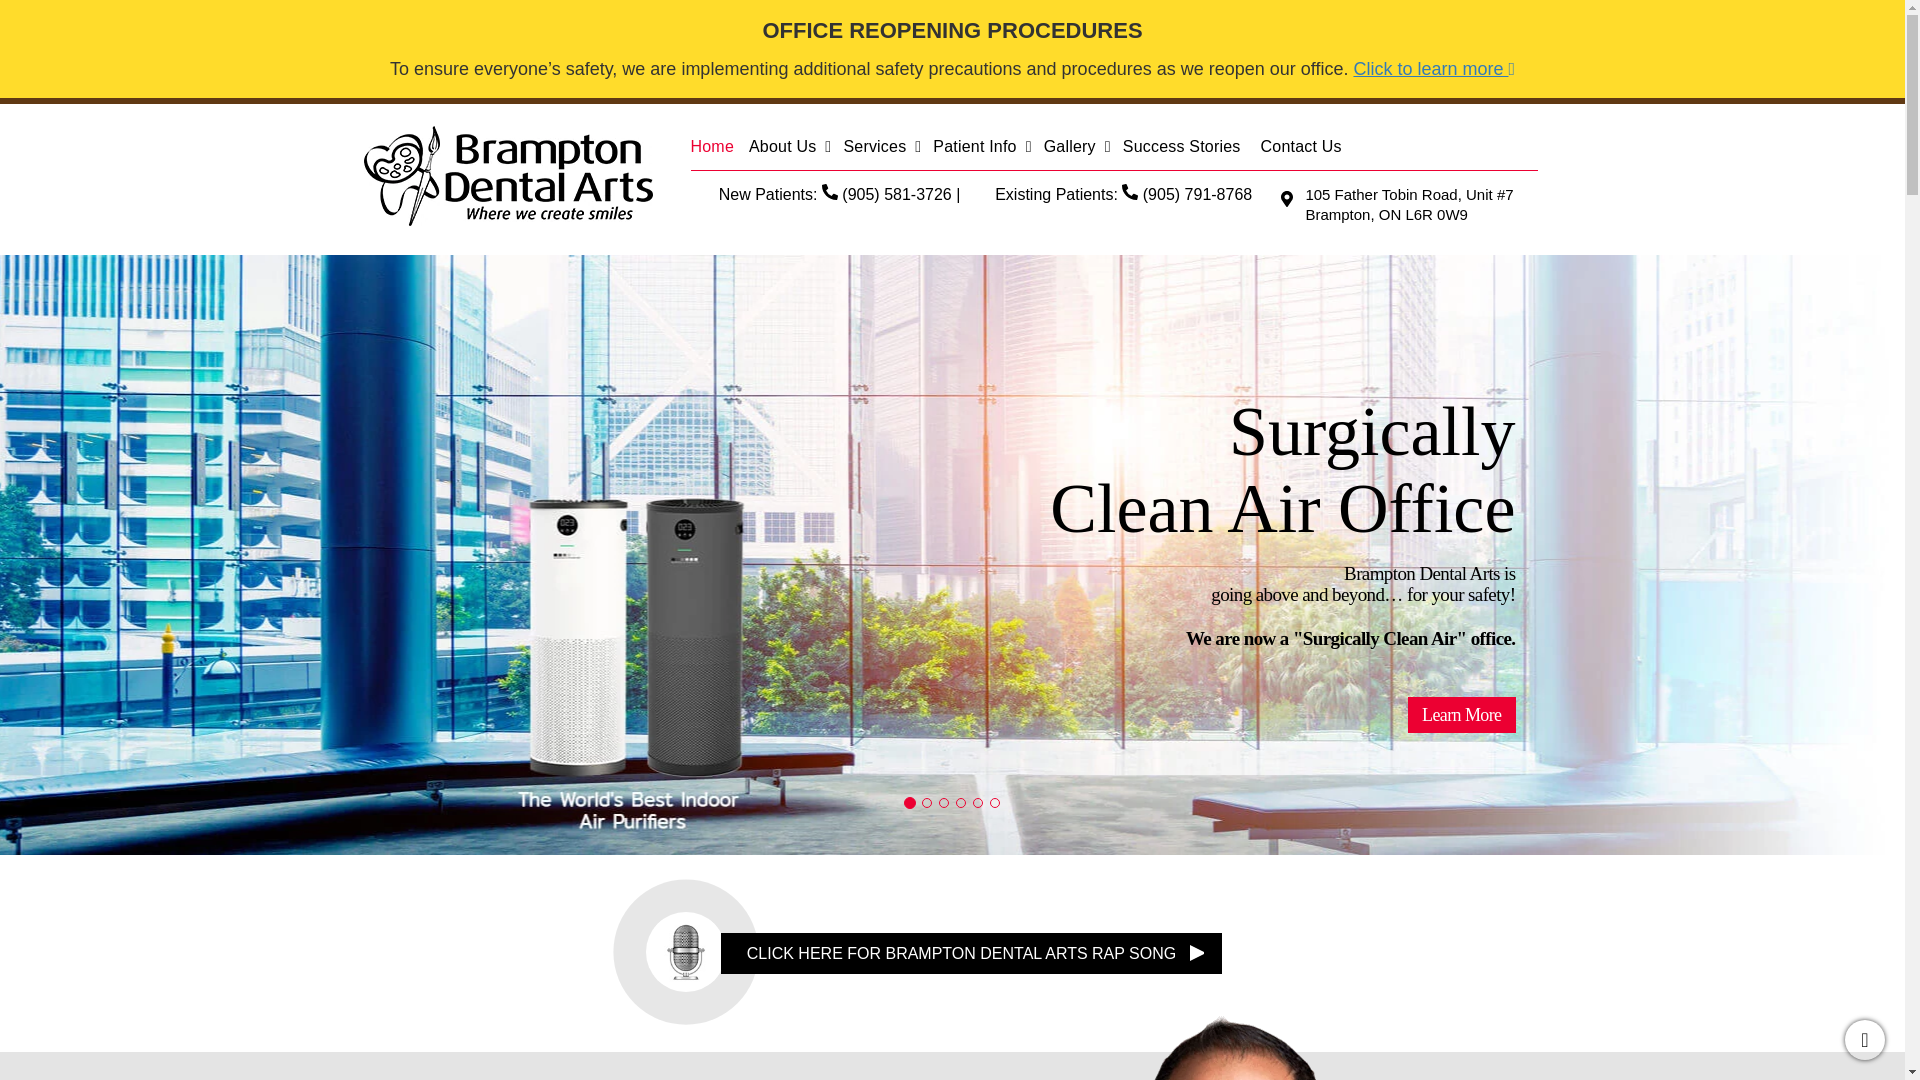 Image resolution: width=1920 pixels, height=1080 pixels. I want to click on Learn More, so click(1460, 714).